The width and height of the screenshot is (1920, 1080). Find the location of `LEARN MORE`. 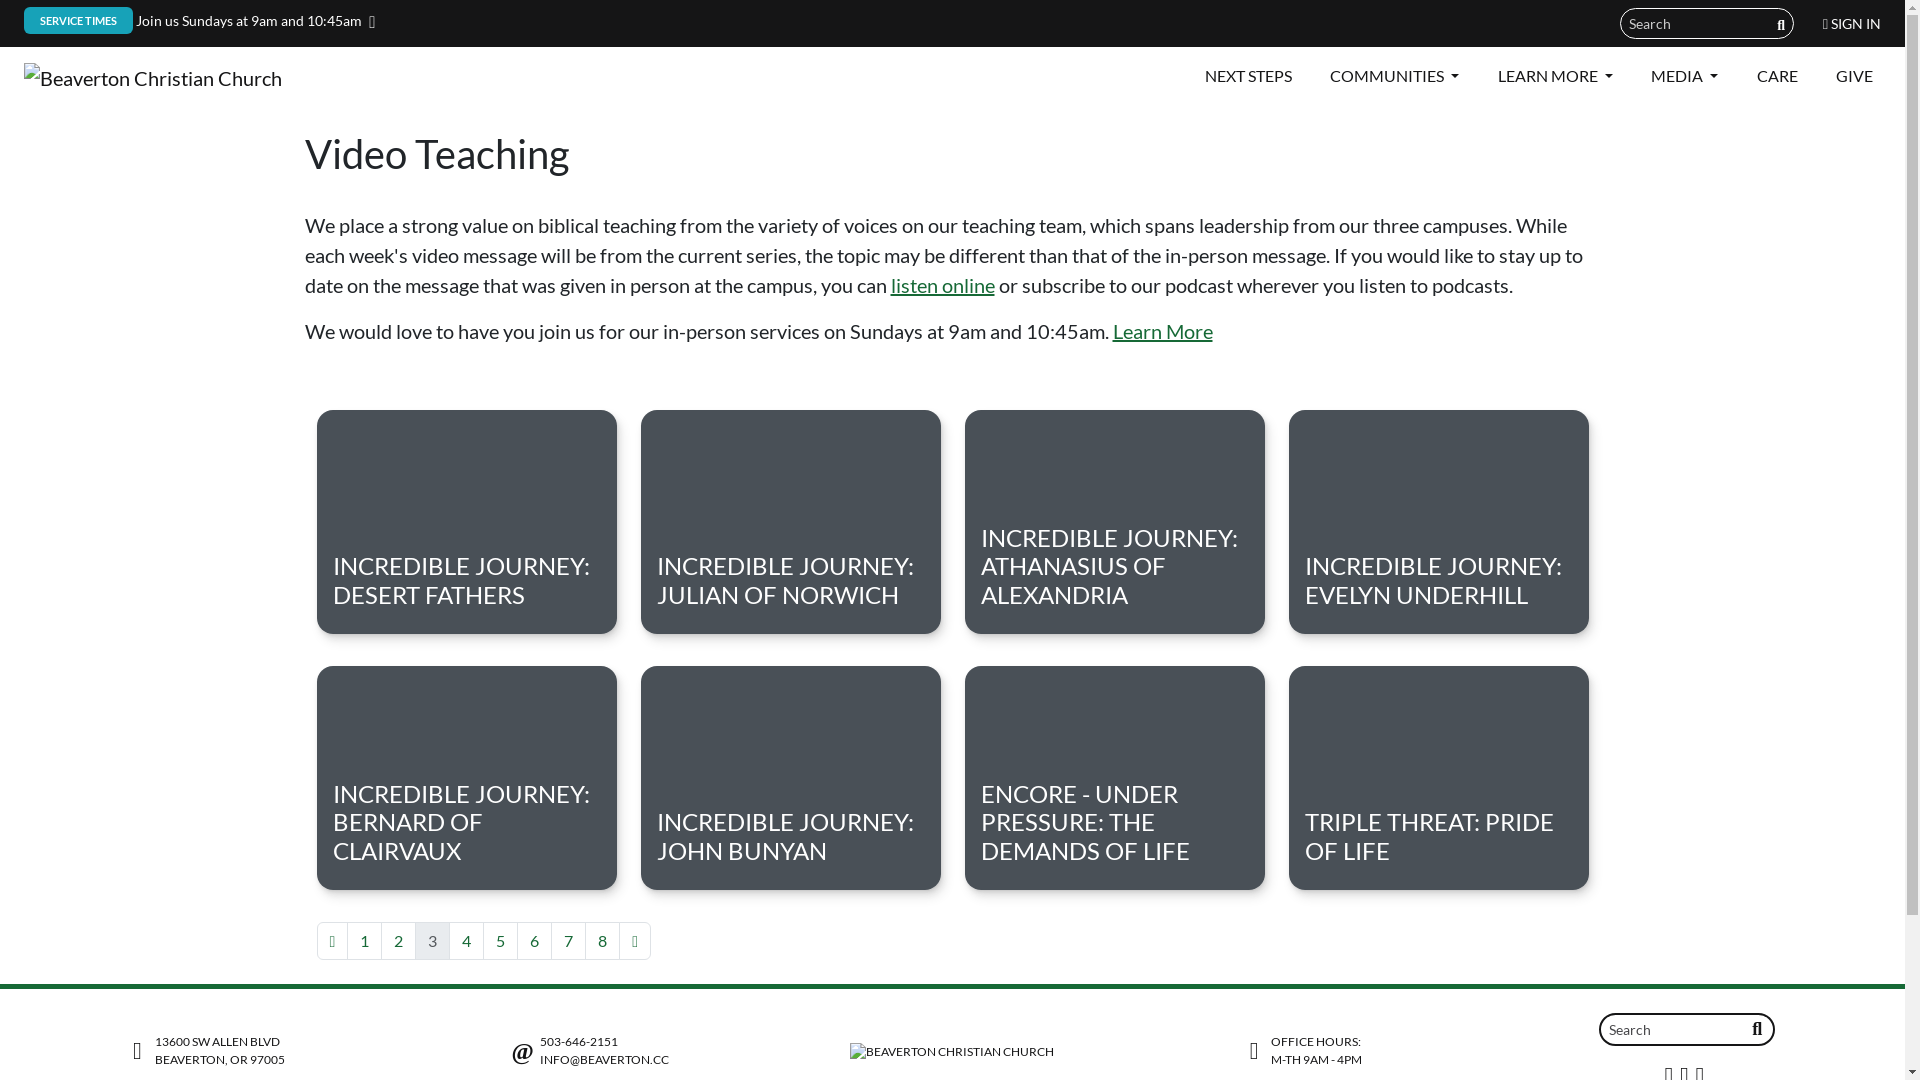

LEARN MORE is located at coordinates (1556, 76).